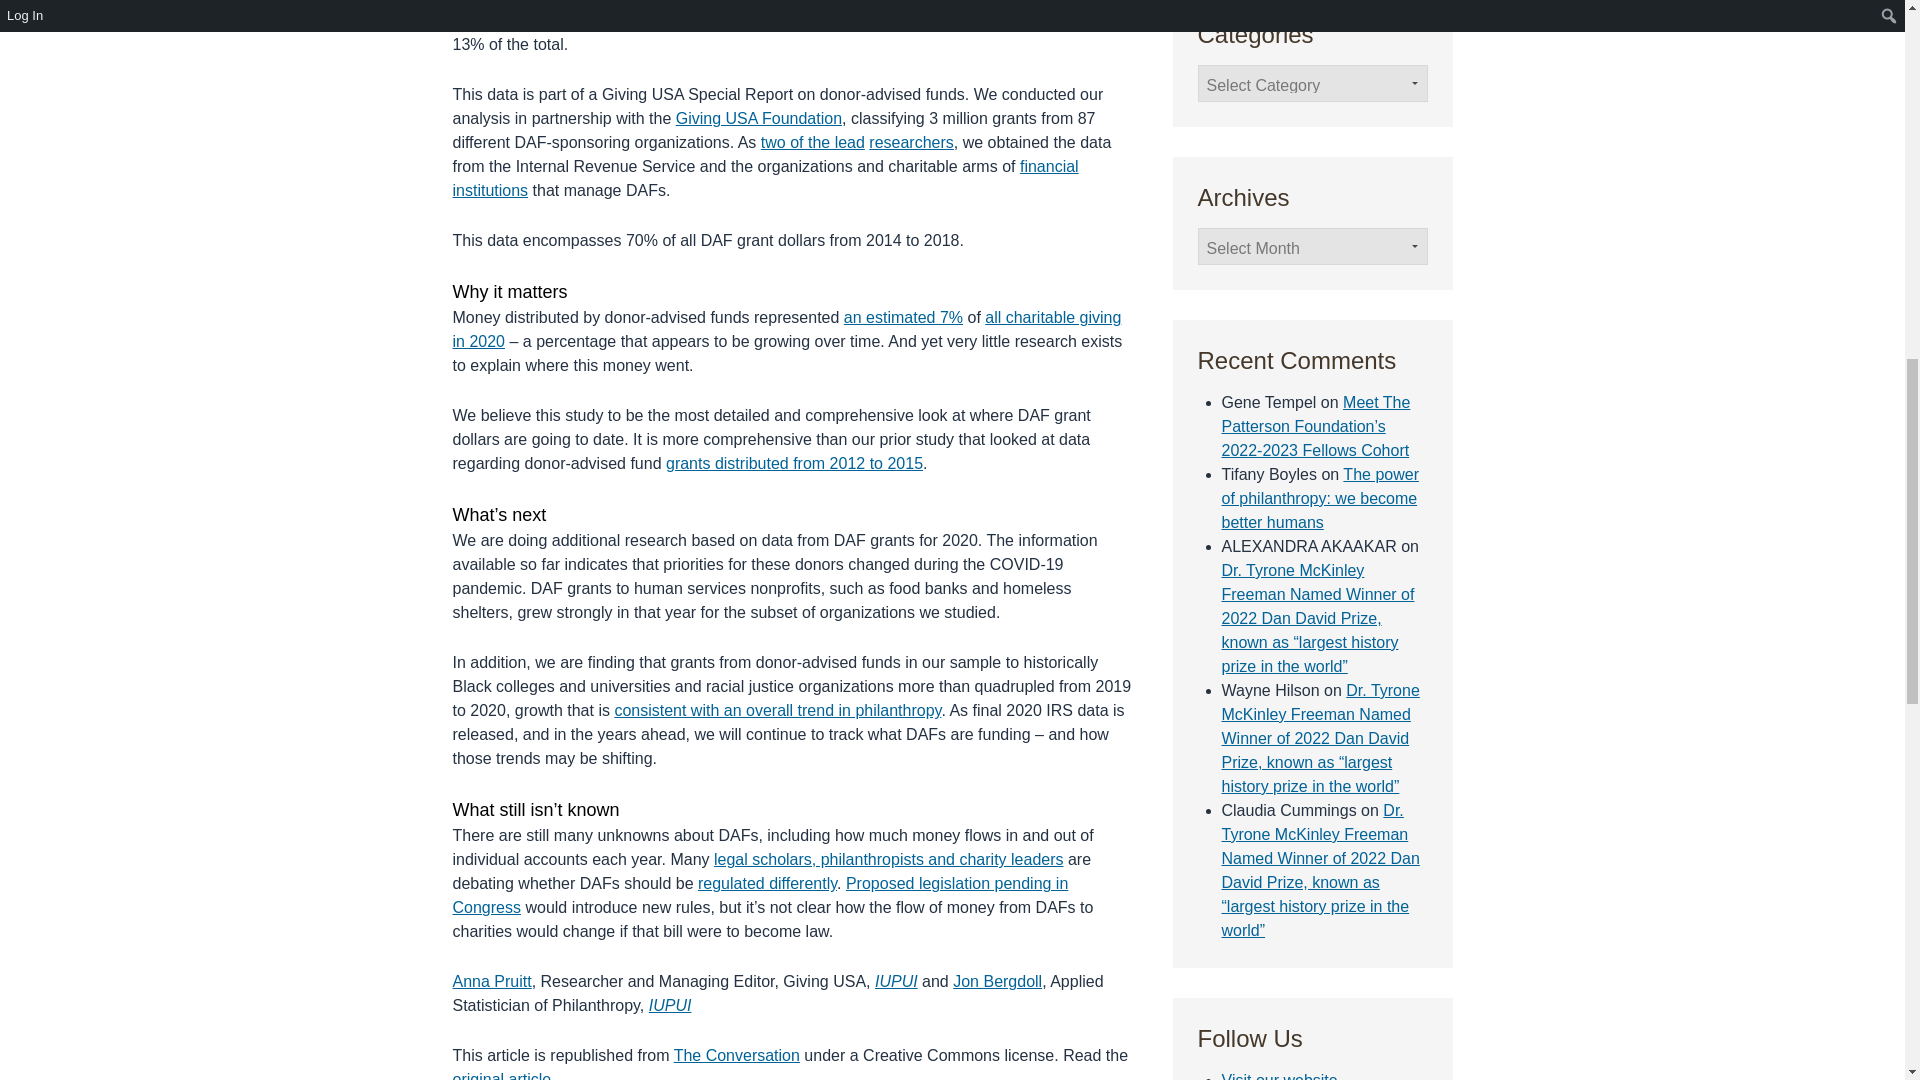 Image resolution: width=1920 pixels, height=1080 pixels. What do you see at coordinates (759, 894) in the screenshot?
I see `Proposed legislation pending in Congress` at bounding box center [759, 894].